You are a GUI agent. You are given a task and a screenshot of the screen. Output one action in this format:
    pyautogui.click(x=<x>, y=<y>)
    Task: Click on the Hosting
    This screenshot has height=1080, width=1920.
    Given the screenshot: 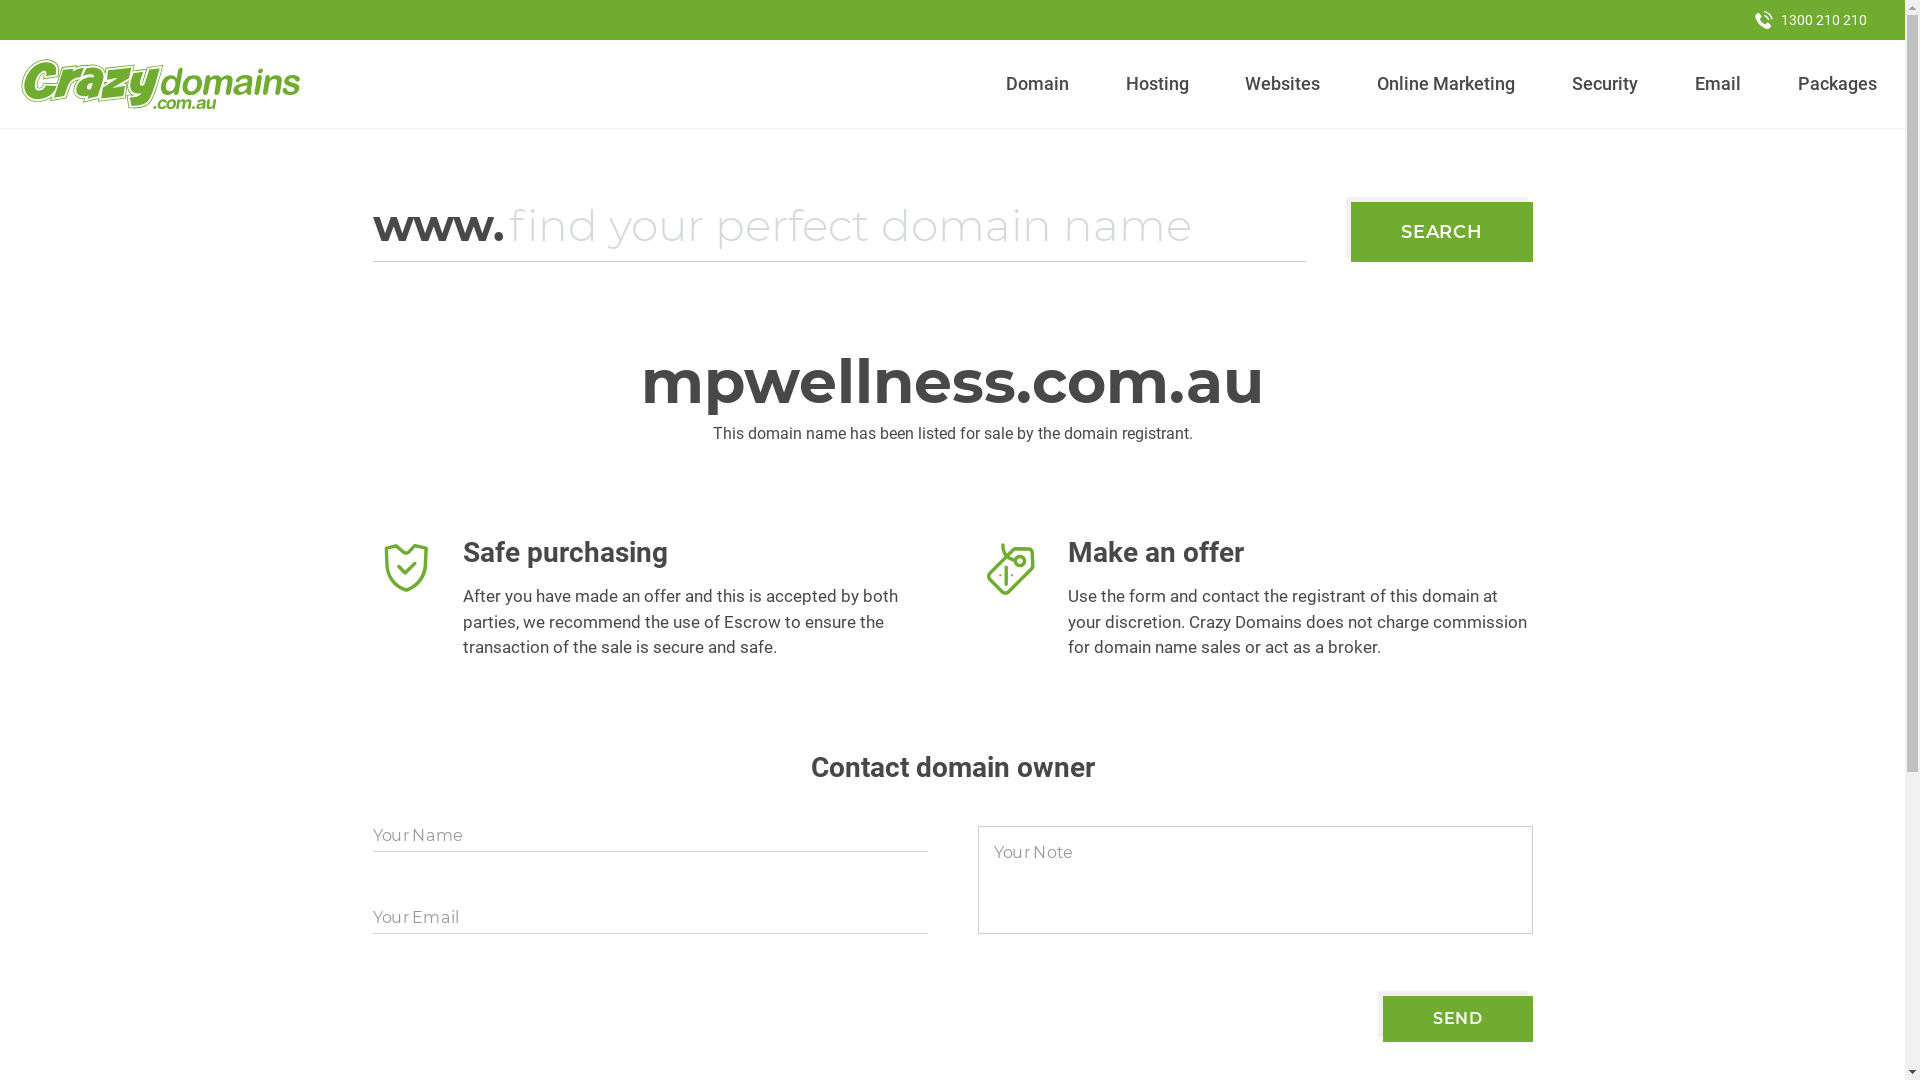 What is the action you would take?
    pyautogui.click(x=1157, y=84)
    